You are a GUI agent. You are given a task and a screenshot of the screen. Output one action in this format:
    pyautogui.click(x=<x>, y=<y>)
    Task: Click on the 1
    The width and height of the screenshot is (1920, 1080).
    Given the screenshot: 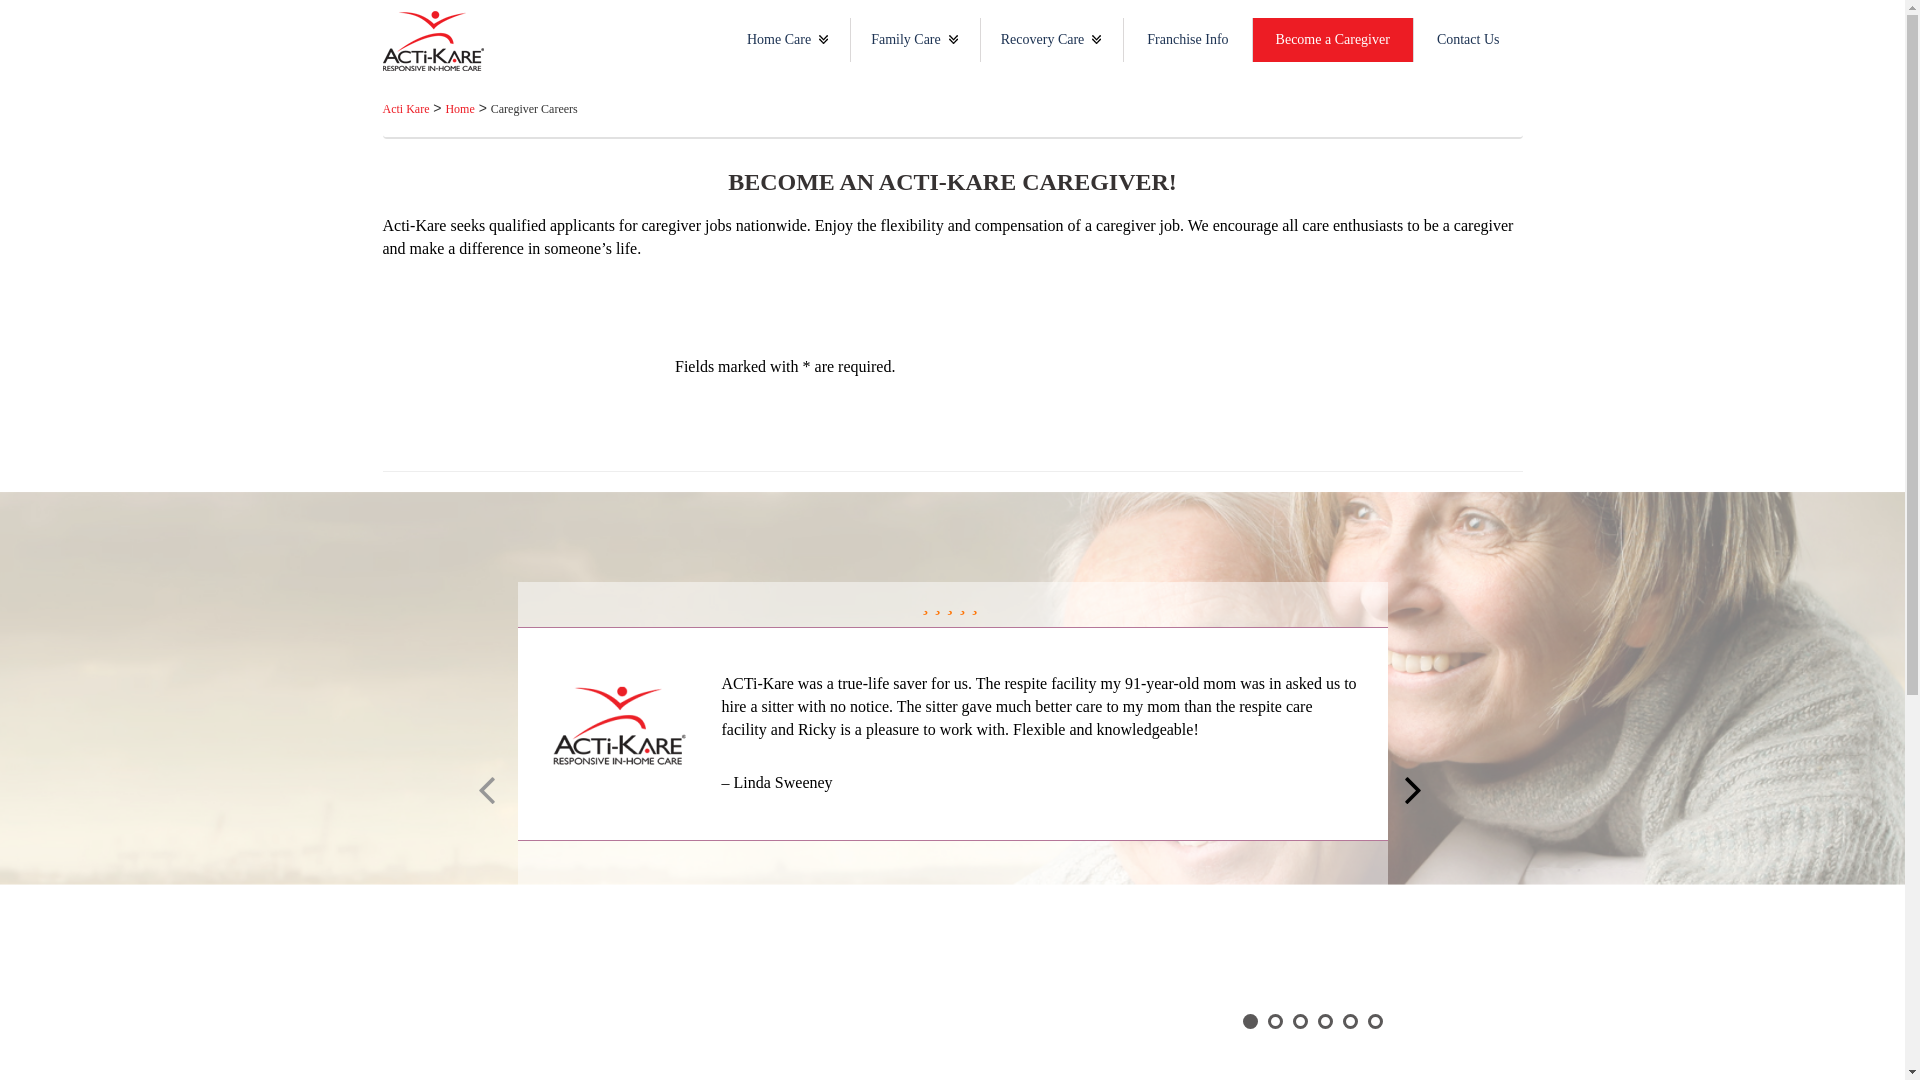 What is the action you would take?
    pyautogui.click(x=1250, y=1022)
    